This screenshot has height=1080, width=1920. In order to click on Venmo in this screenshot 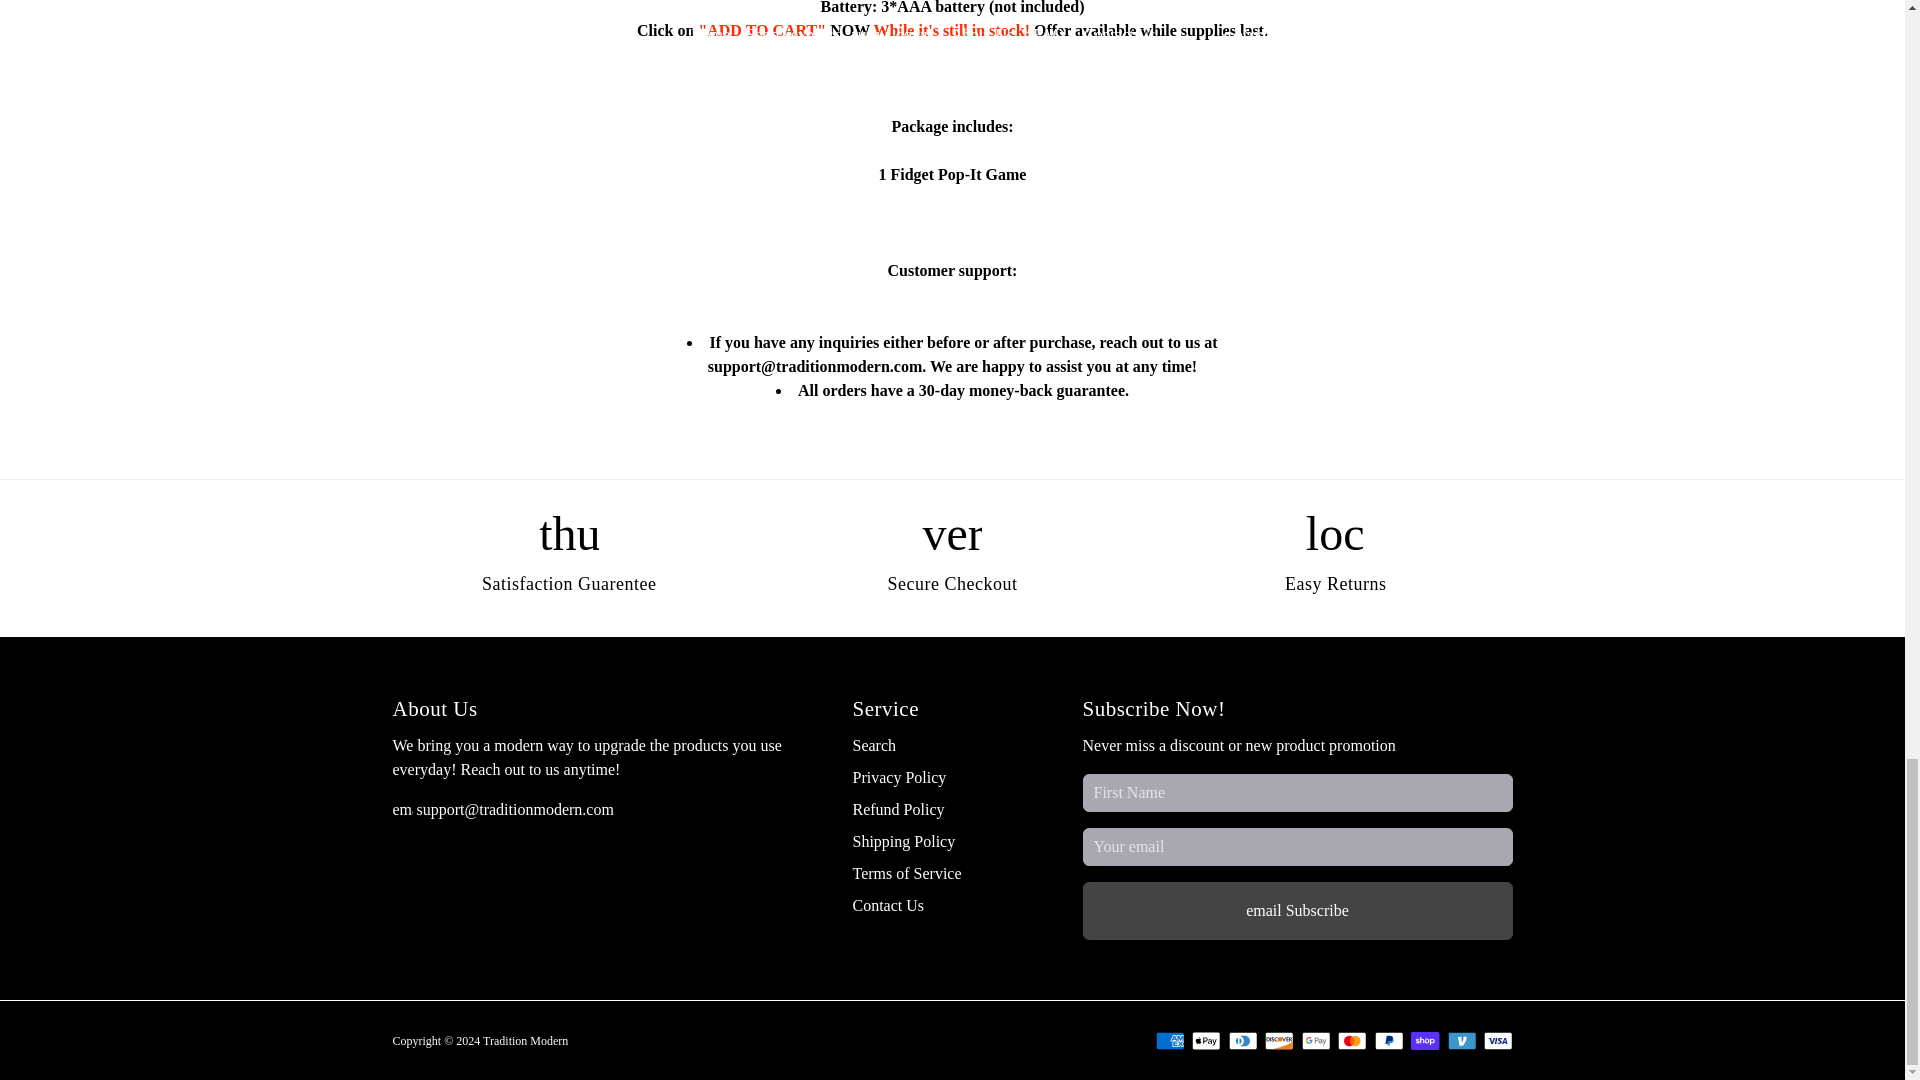, I will do `click(1462, 1040)`.